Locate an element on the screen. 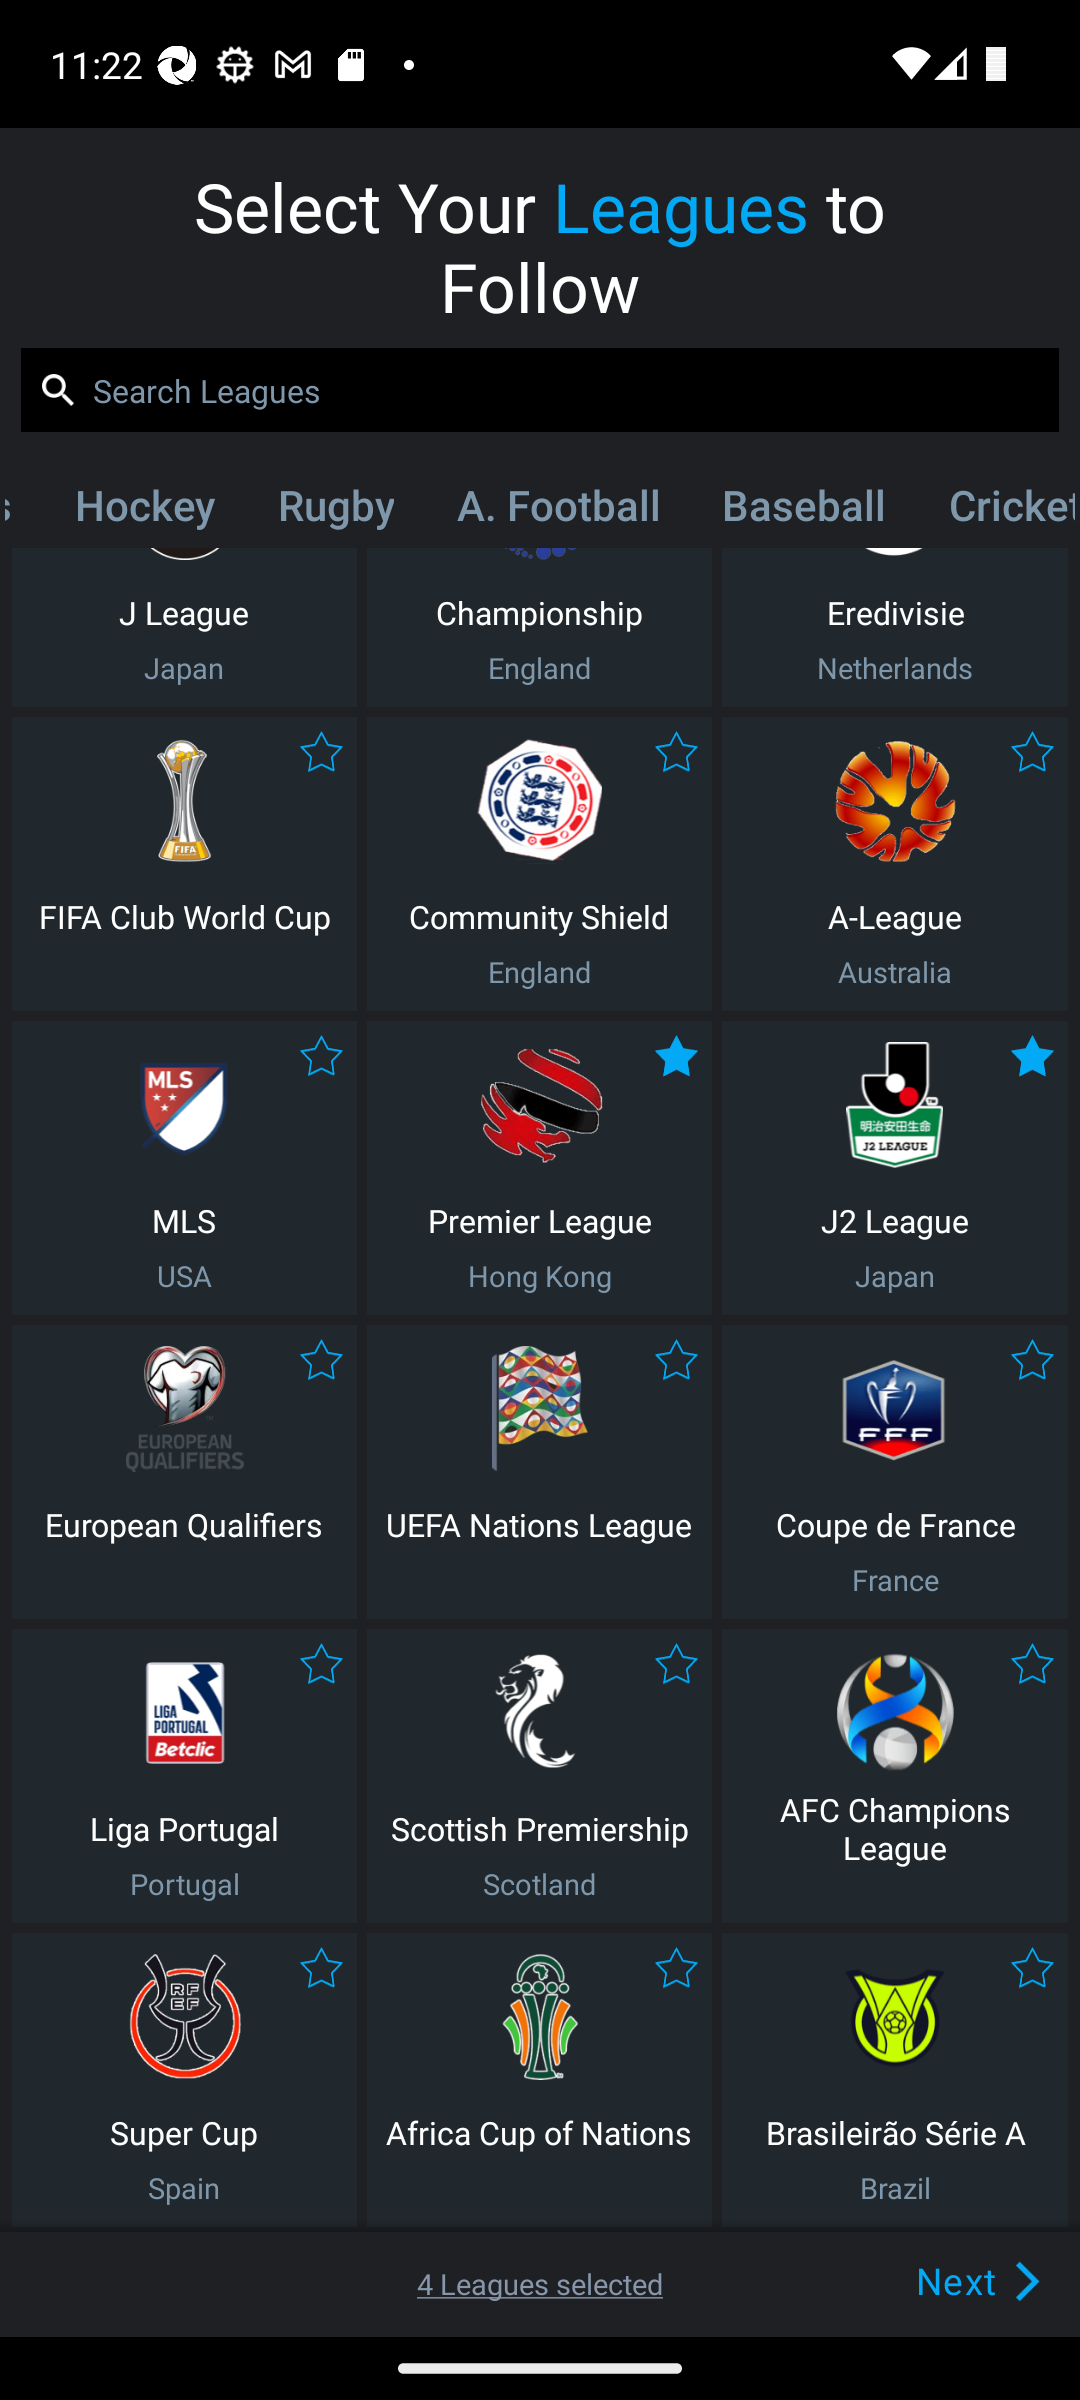  MLS USA is located at coordinates (184, 1168).